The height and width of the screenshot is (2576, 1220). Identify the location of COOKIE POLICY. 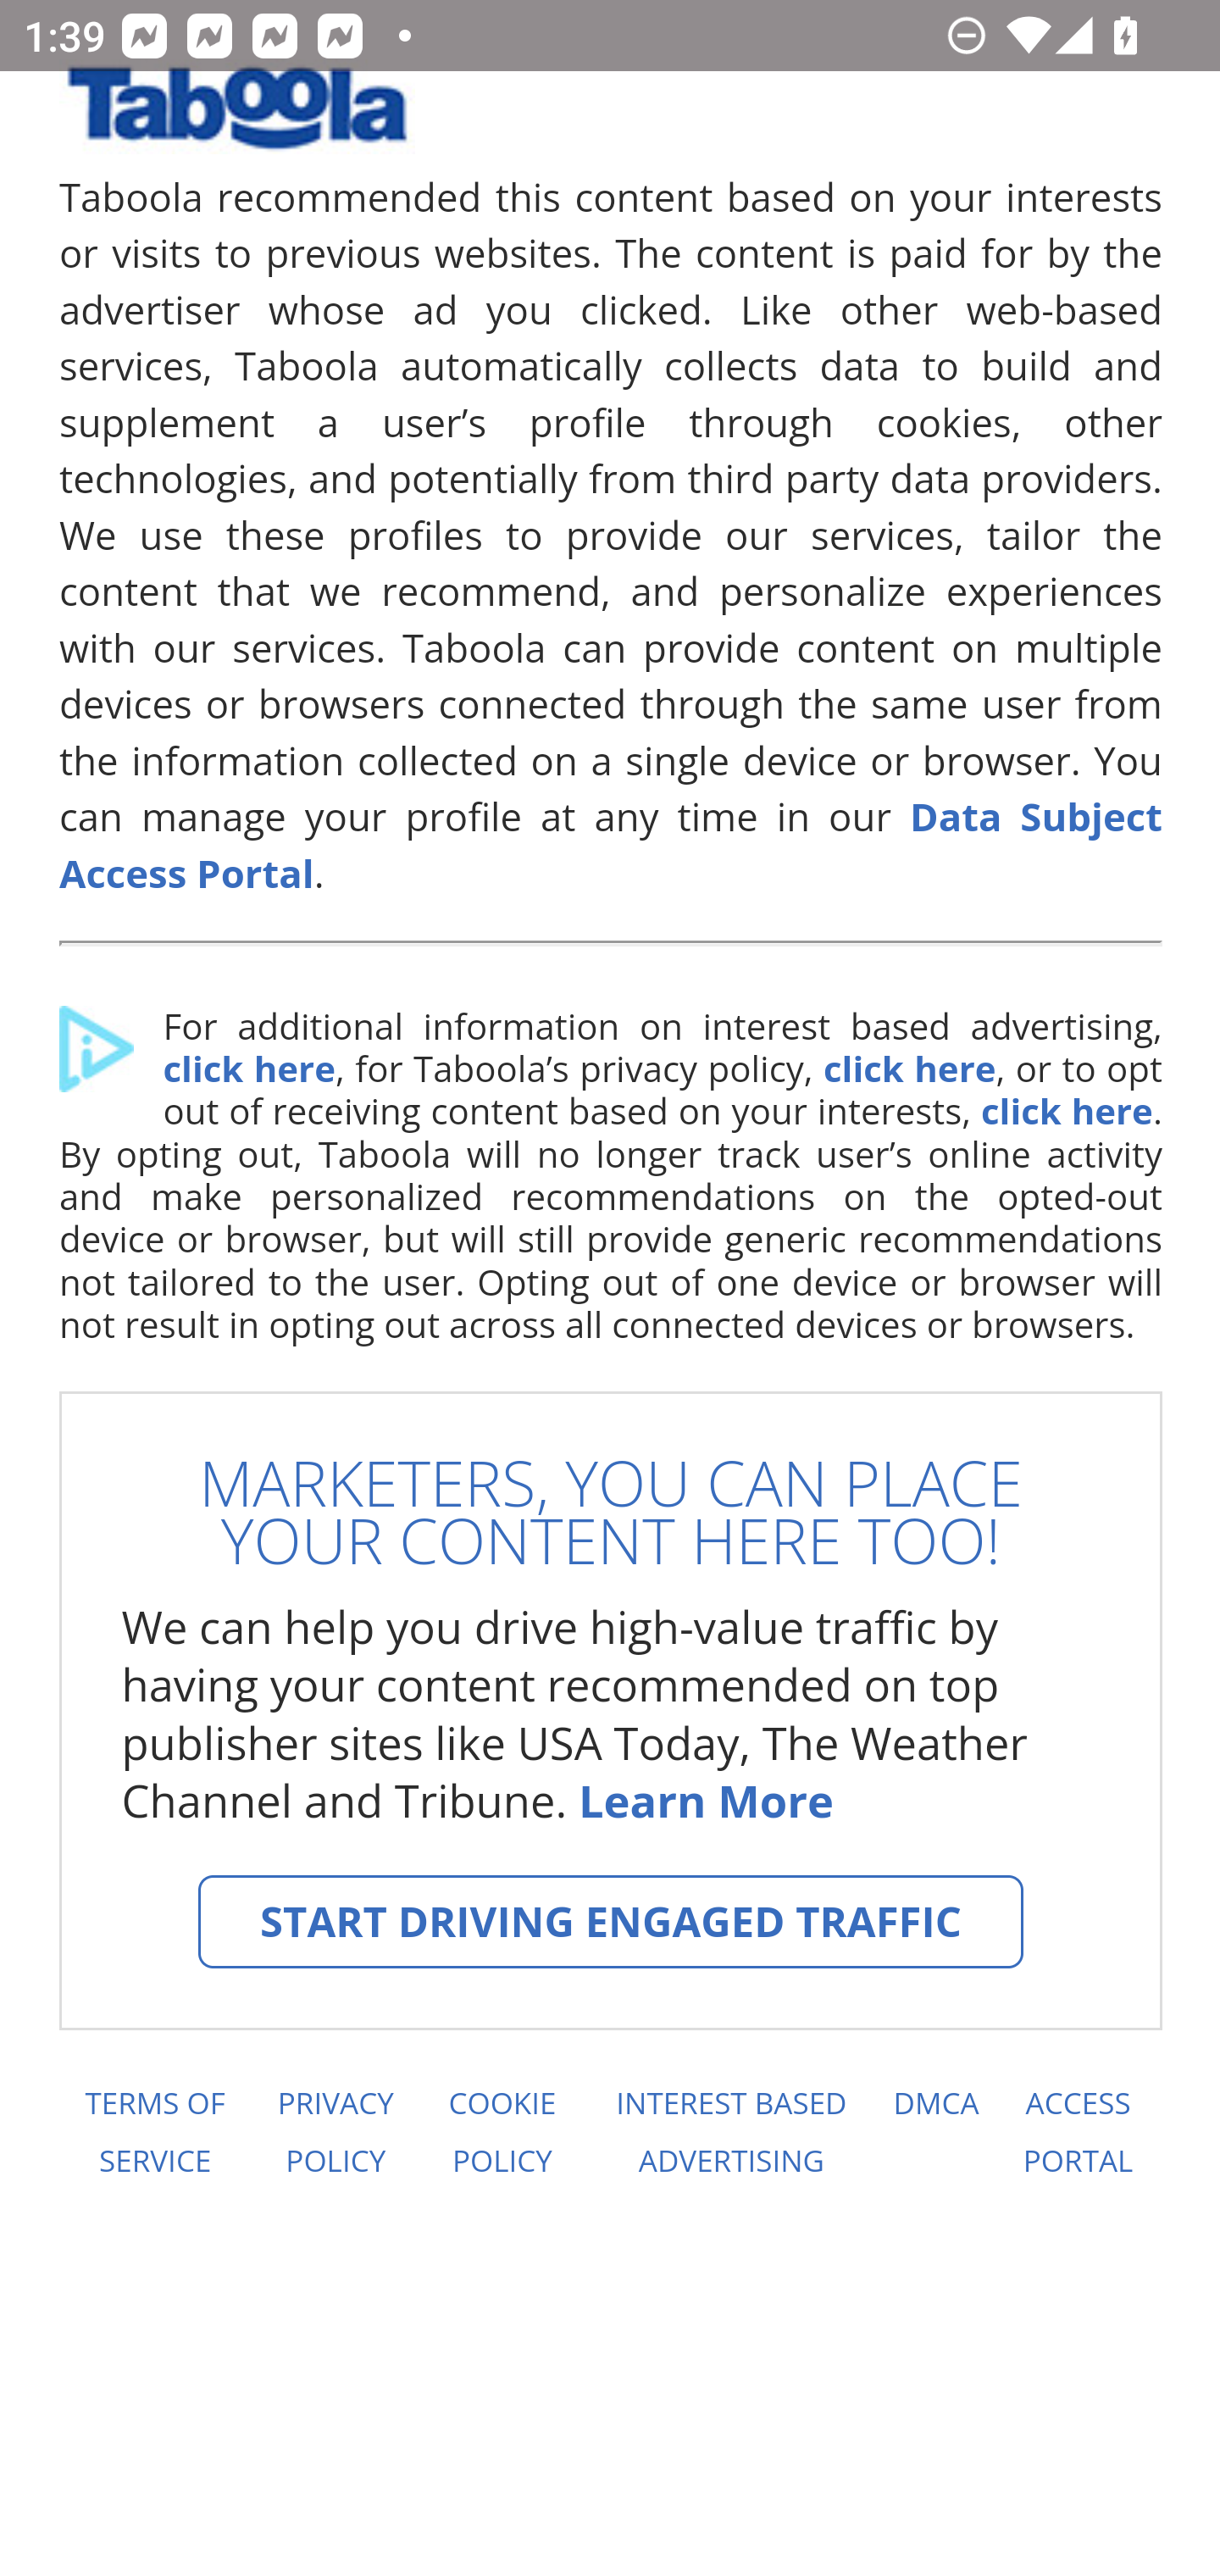
(502, 2133).